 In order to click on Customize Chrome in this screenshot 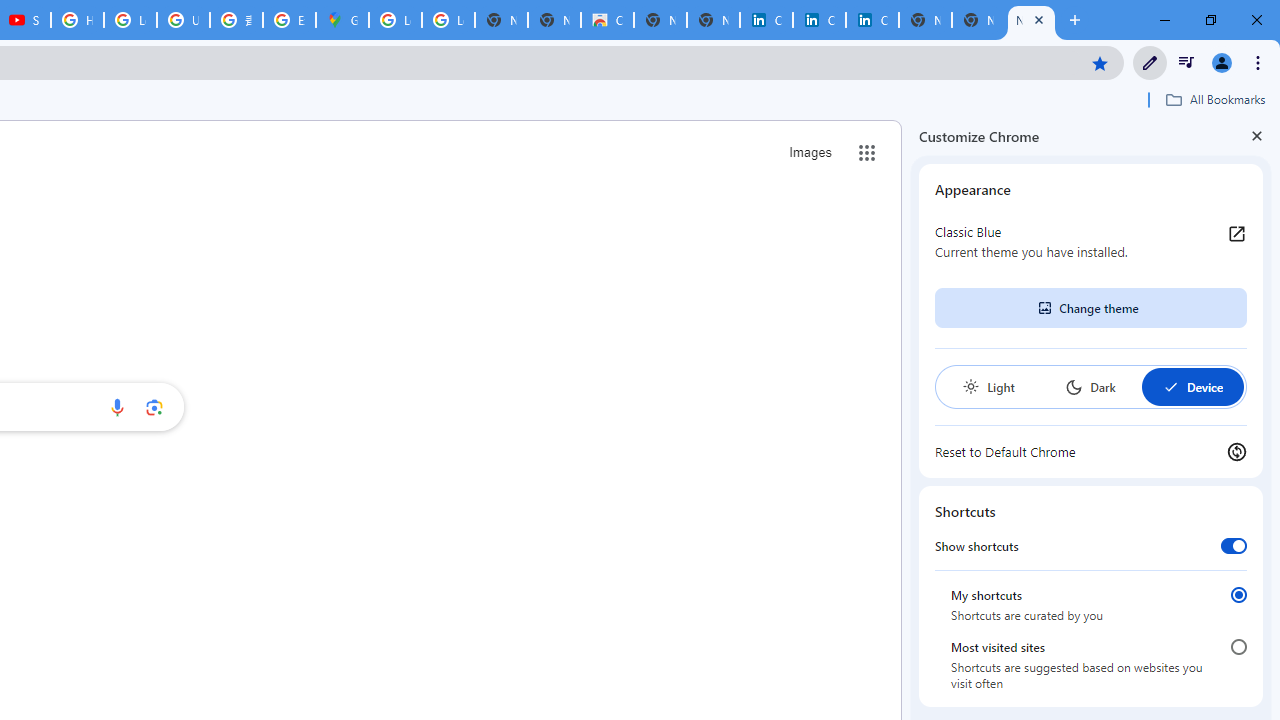, I will do `click(1150, 62)`.